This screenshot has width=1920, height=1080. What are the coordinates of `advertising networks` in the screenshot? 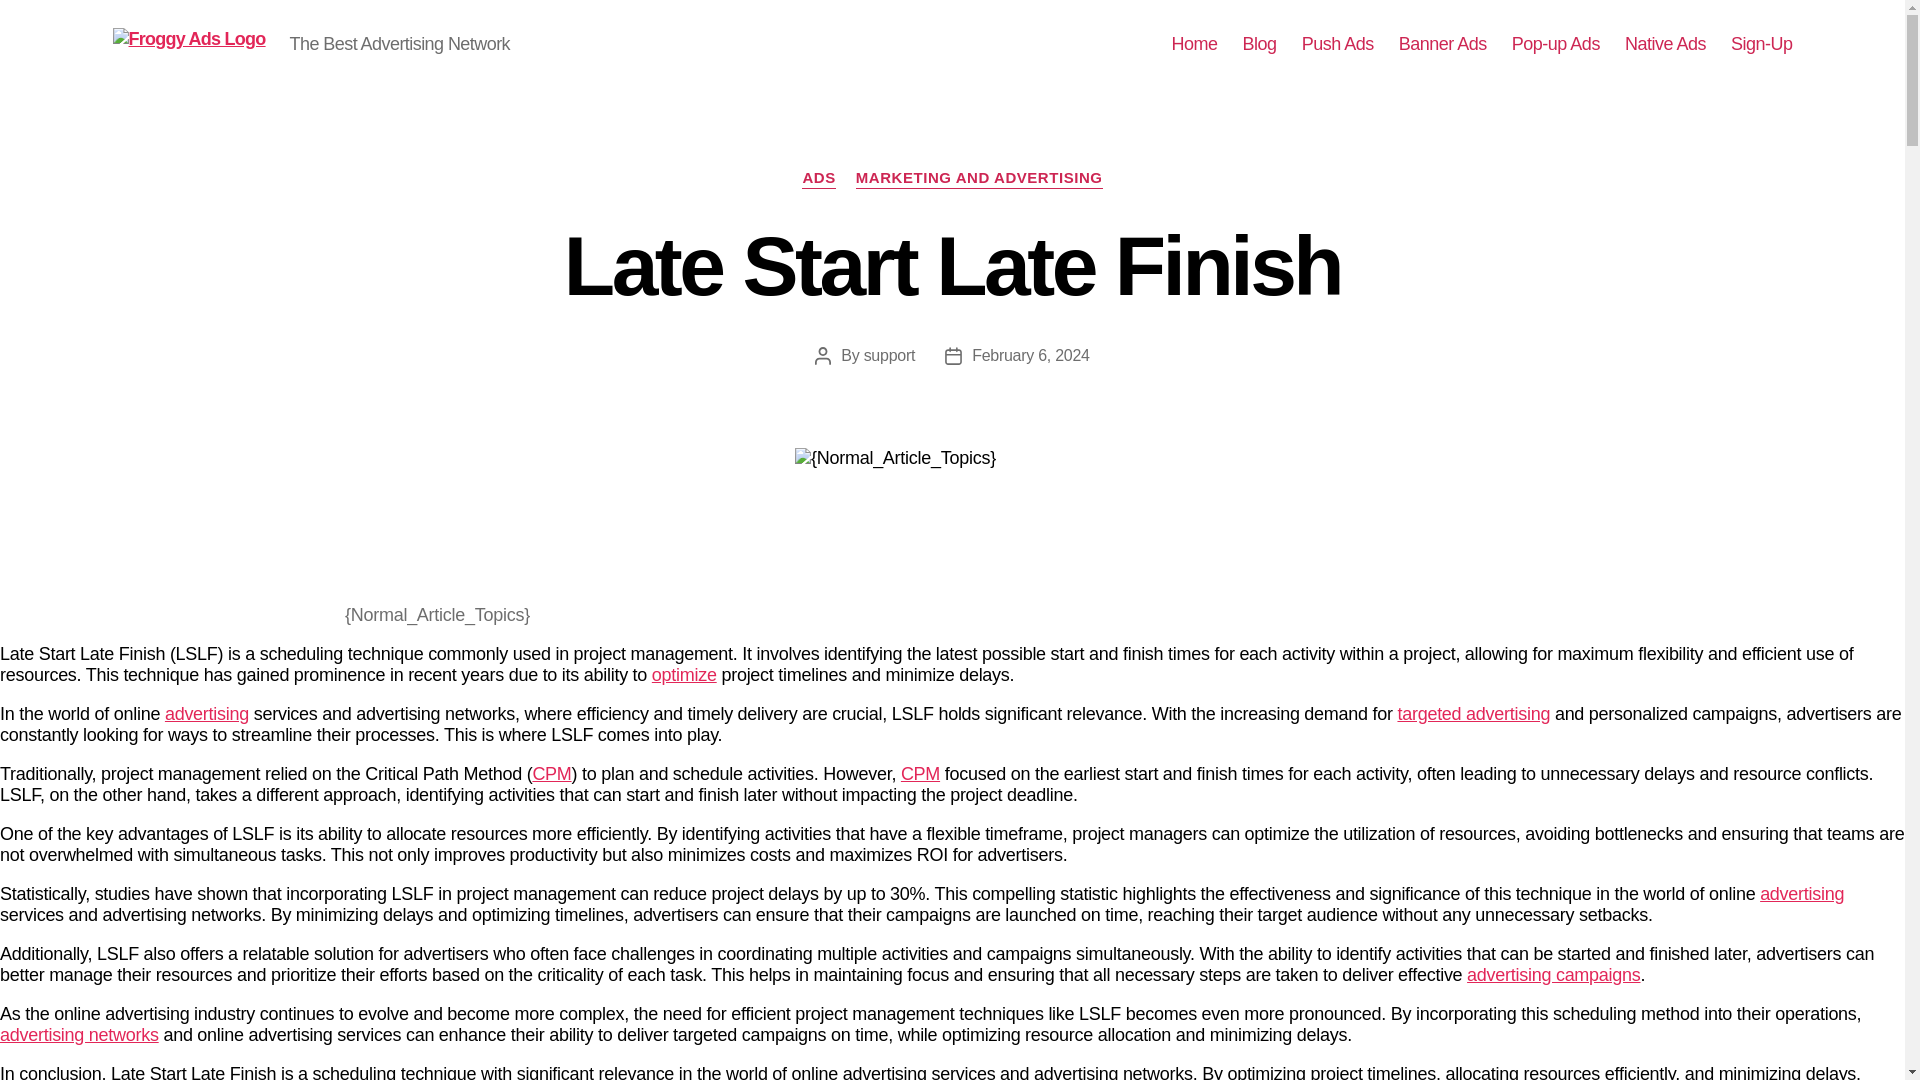 It's located at (80, 1034).